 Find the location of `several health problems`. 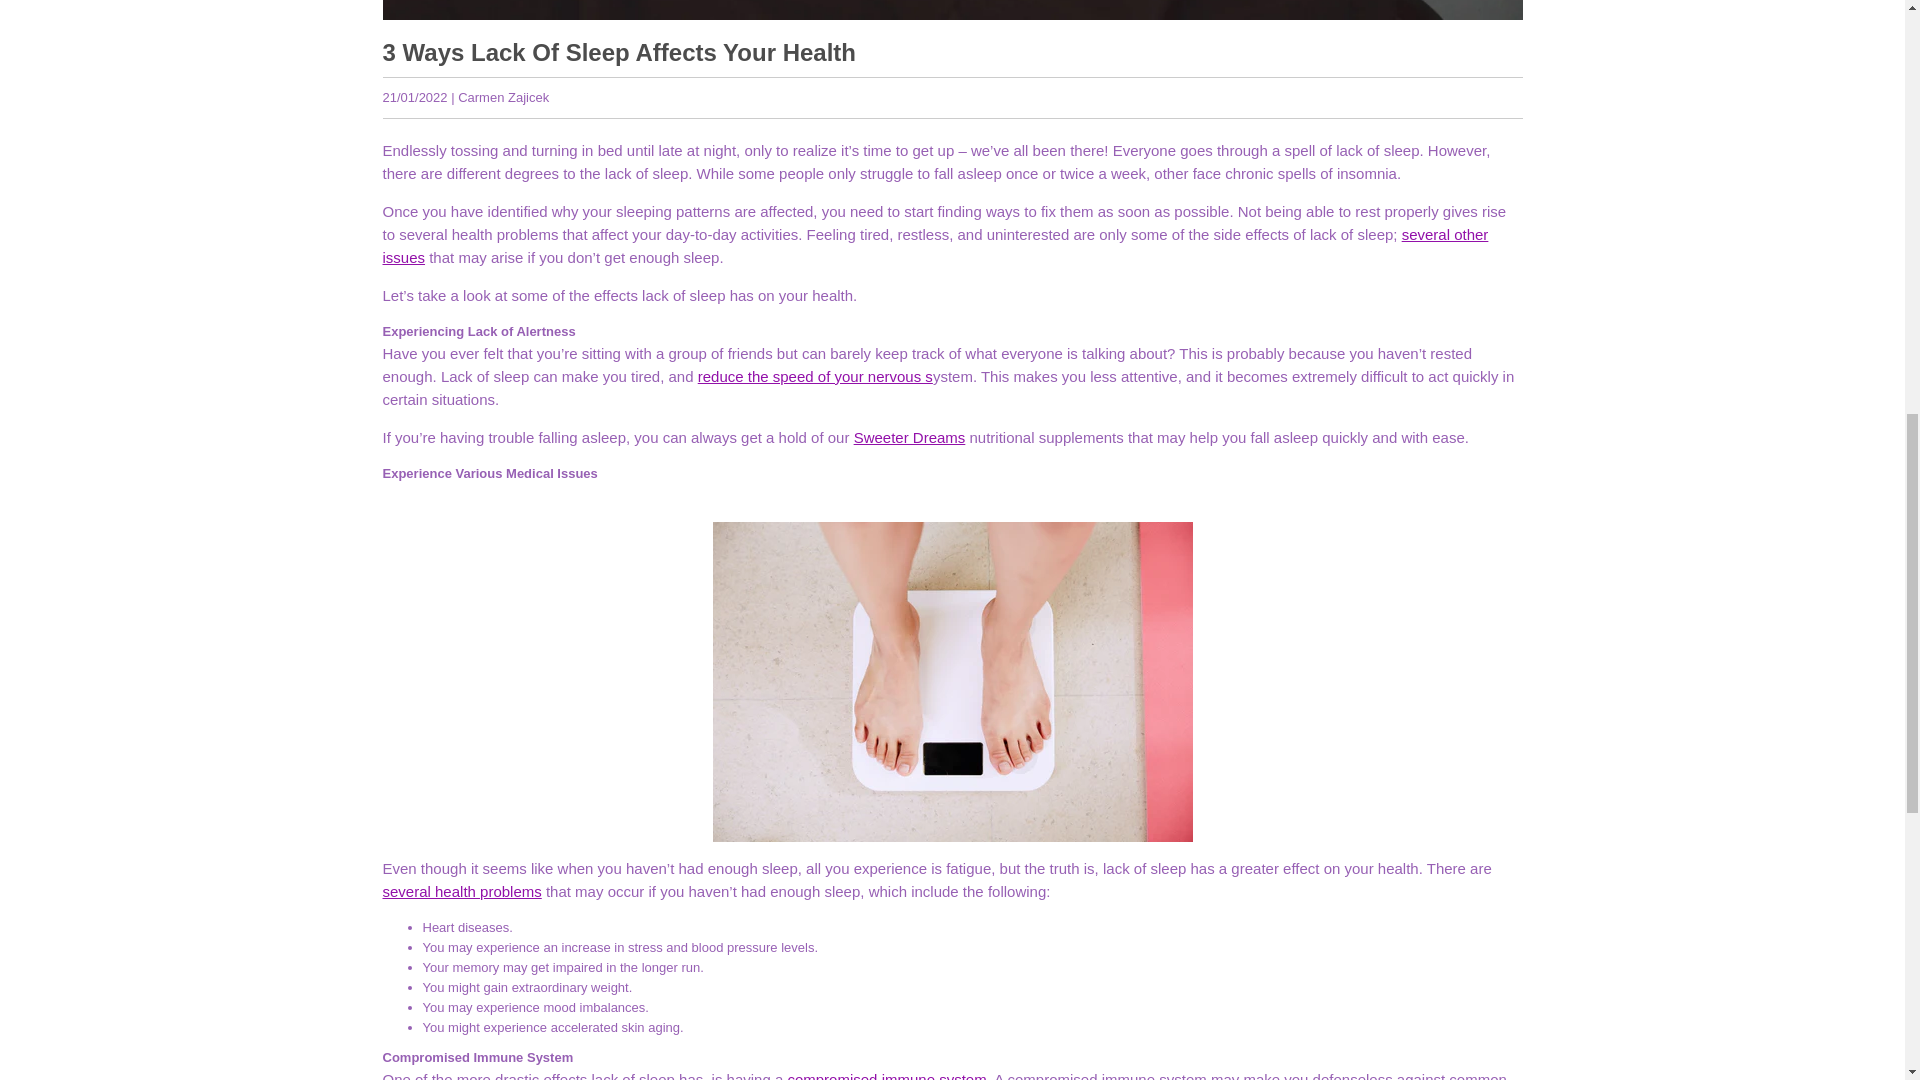

several health problems is located at coordinates (462, 891).